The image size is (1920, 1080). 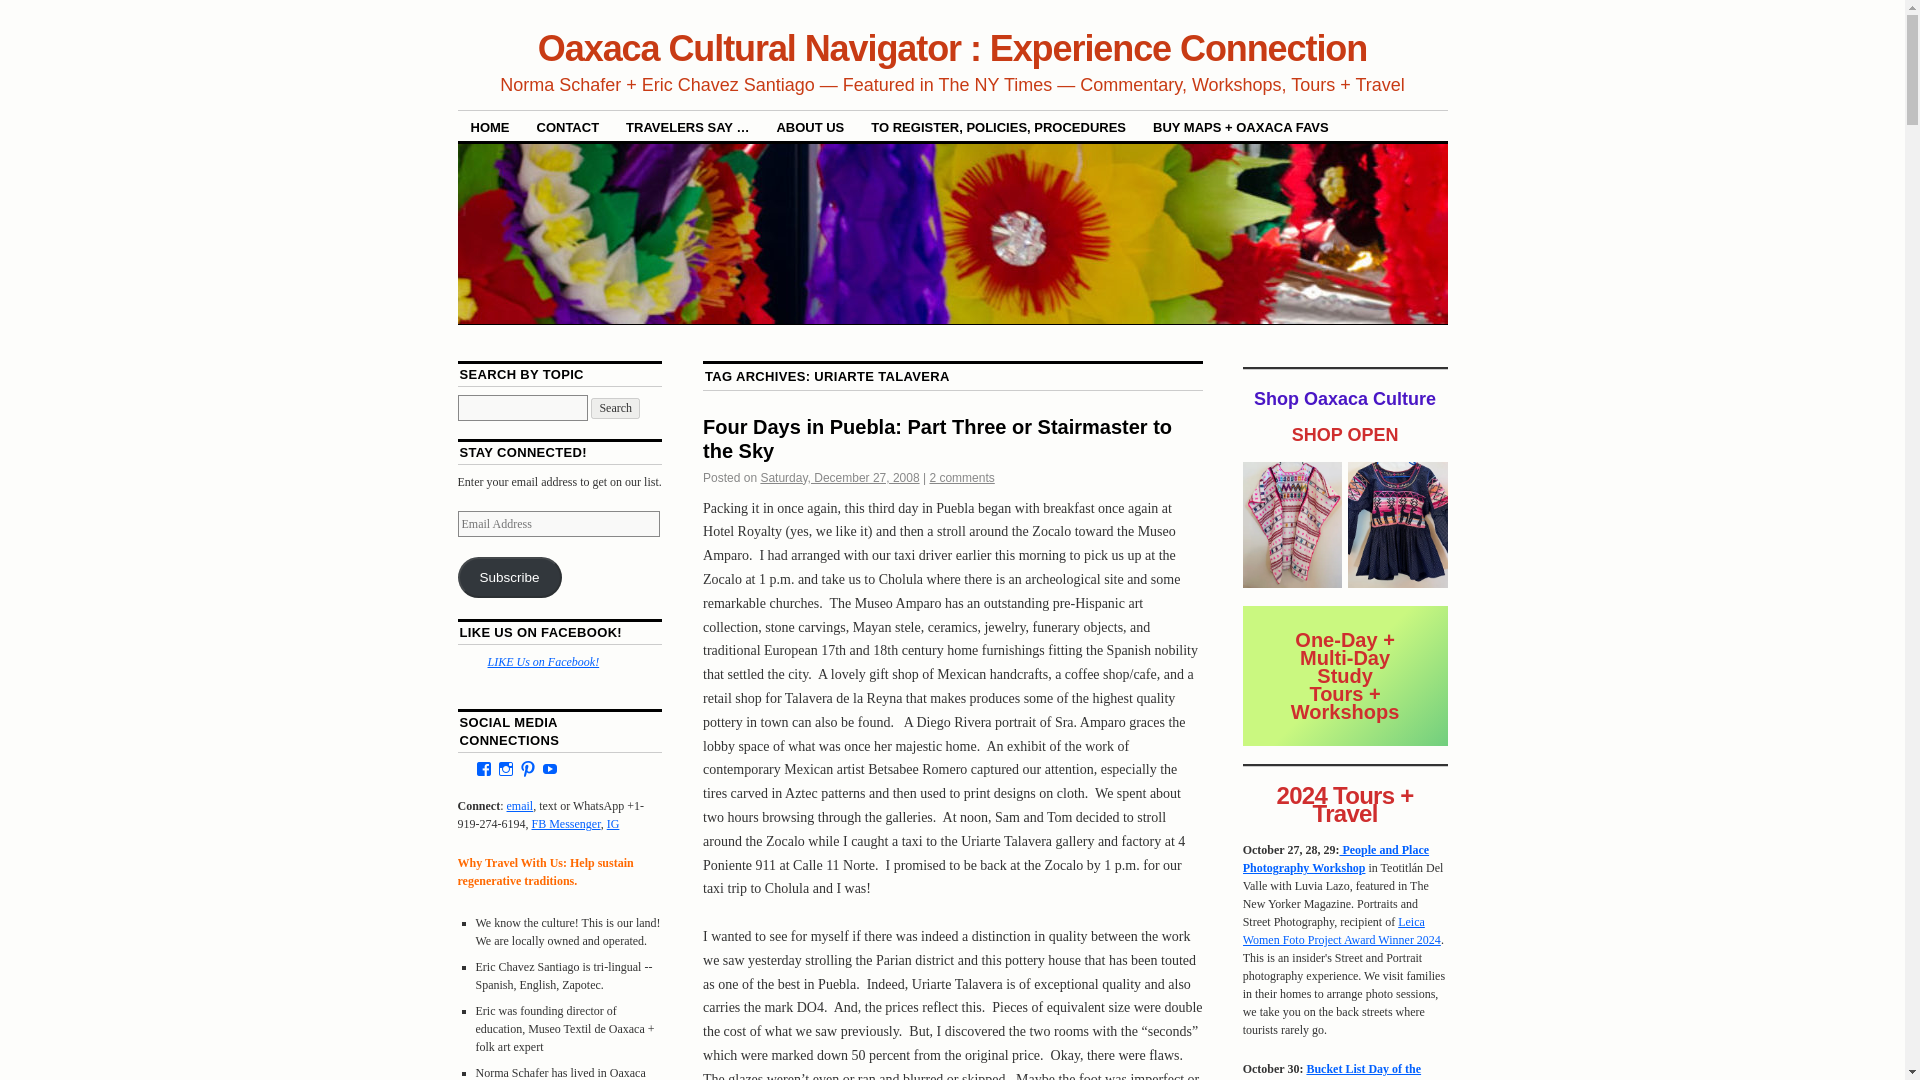 I want to click on ABOUT US, so click(x=809, y=126).